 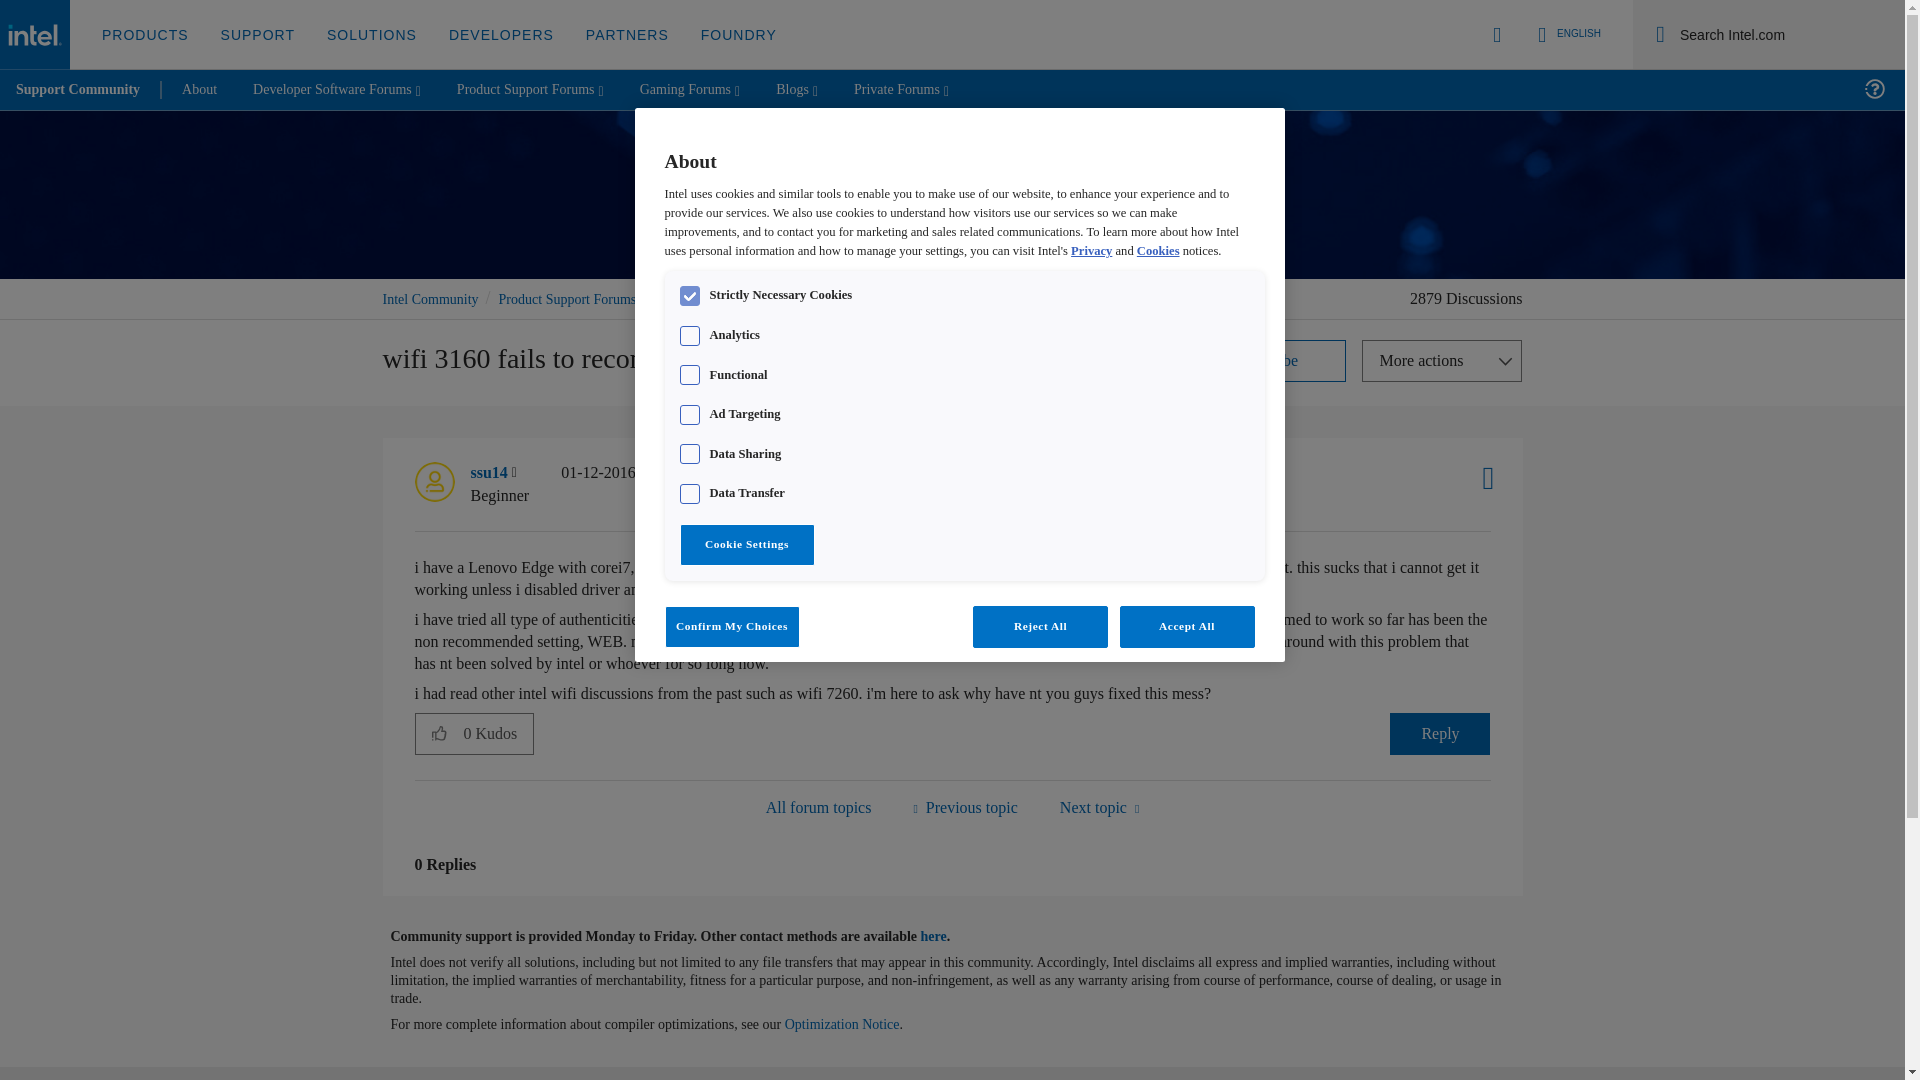 What do you see at coordinates (498, 733) in the screenshot?
I see `The total number of kudos this post has received.` at bounding box center [498, 733].